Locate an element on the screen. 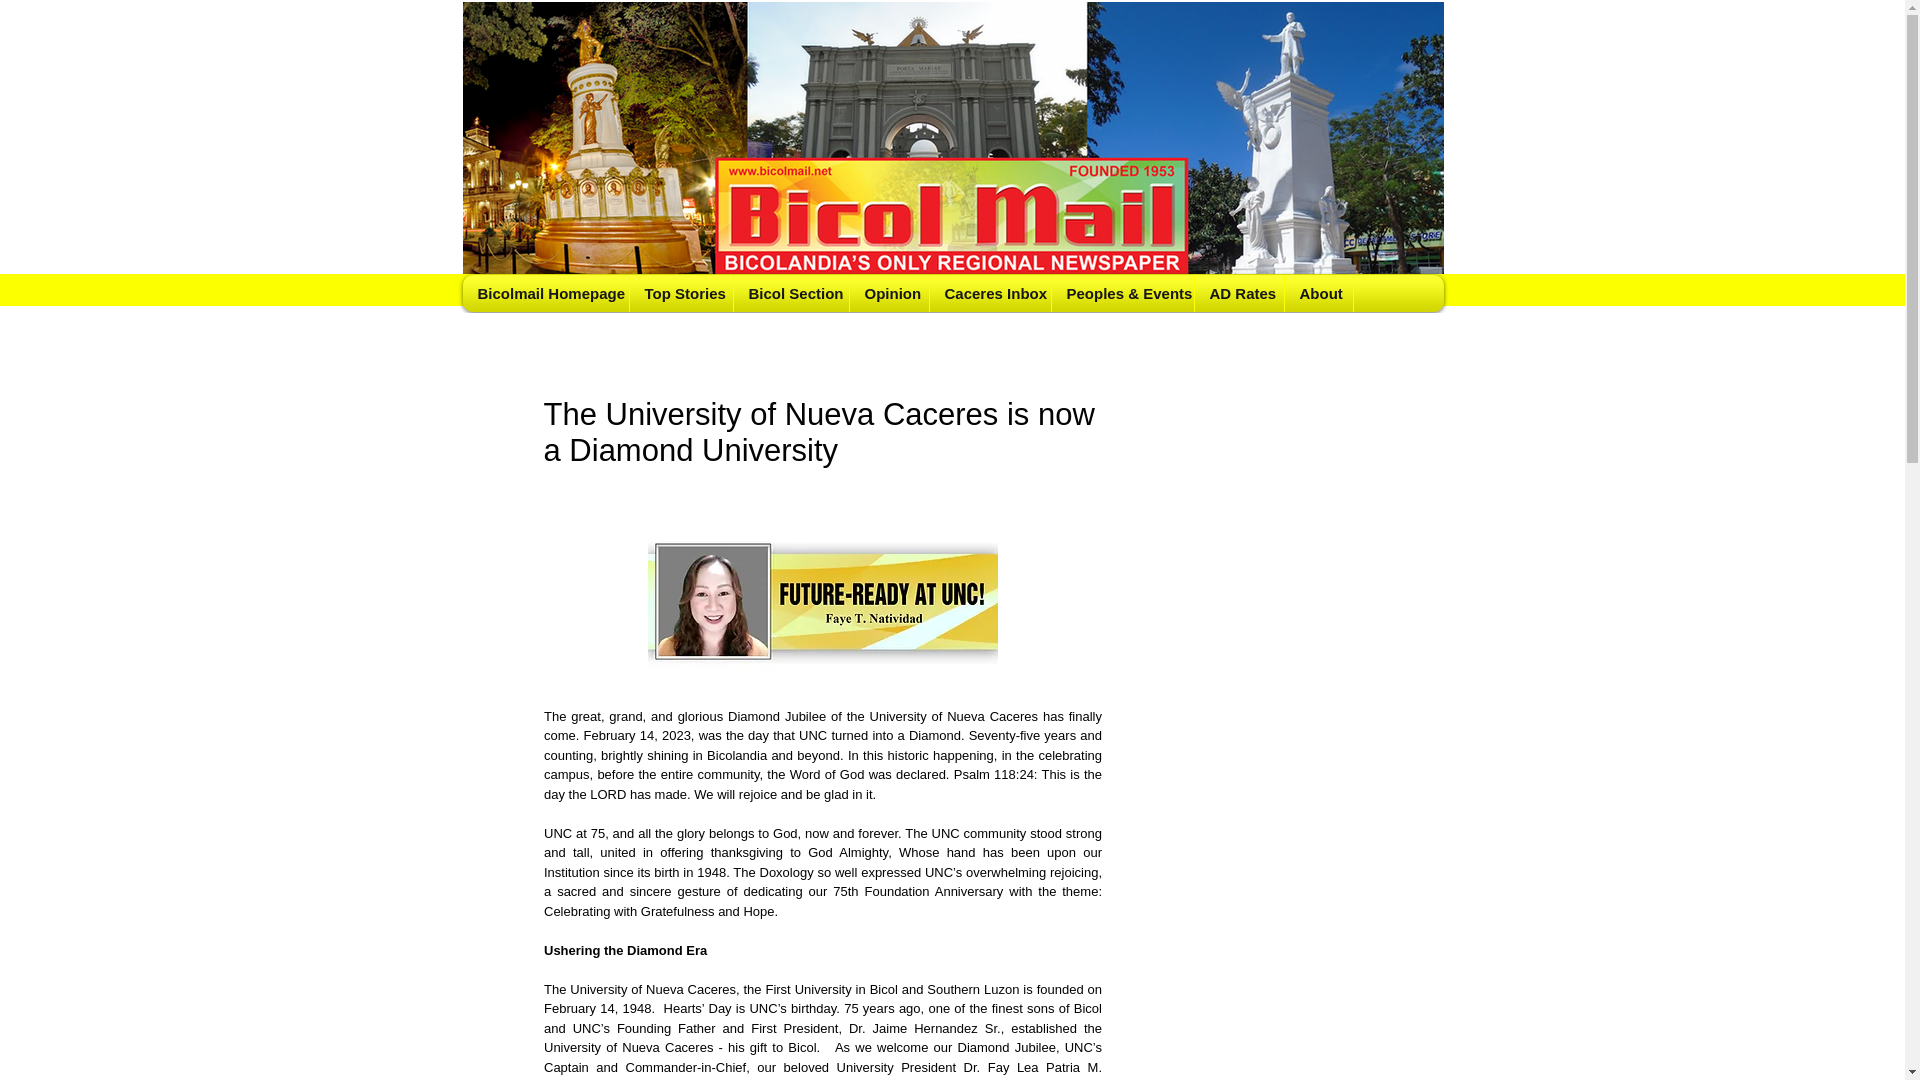 The image size is (1920, 1080). Caceres Inbox is located at coordinates (988, 294).